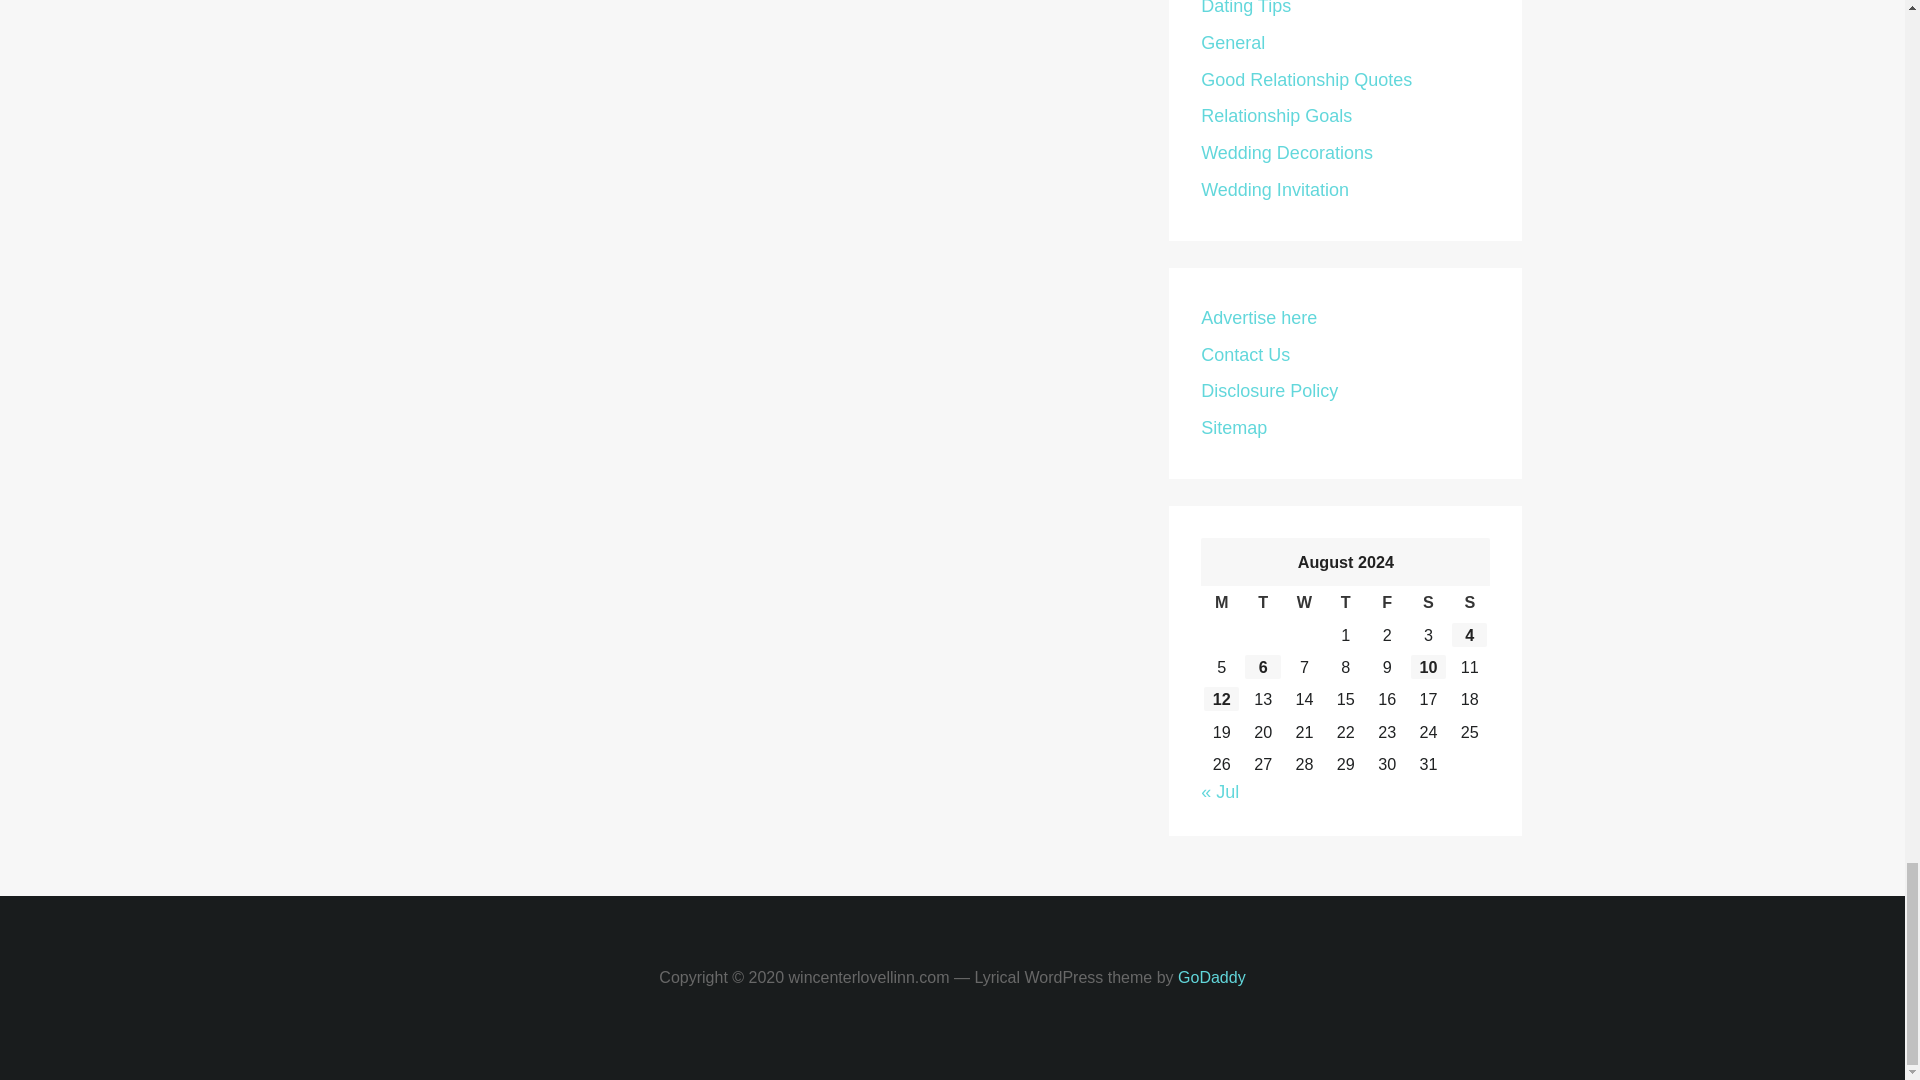  What do you see at coordinates (1344, 602) in the screenshot?
I see `Thursday` at bounding box center [1344, 602].